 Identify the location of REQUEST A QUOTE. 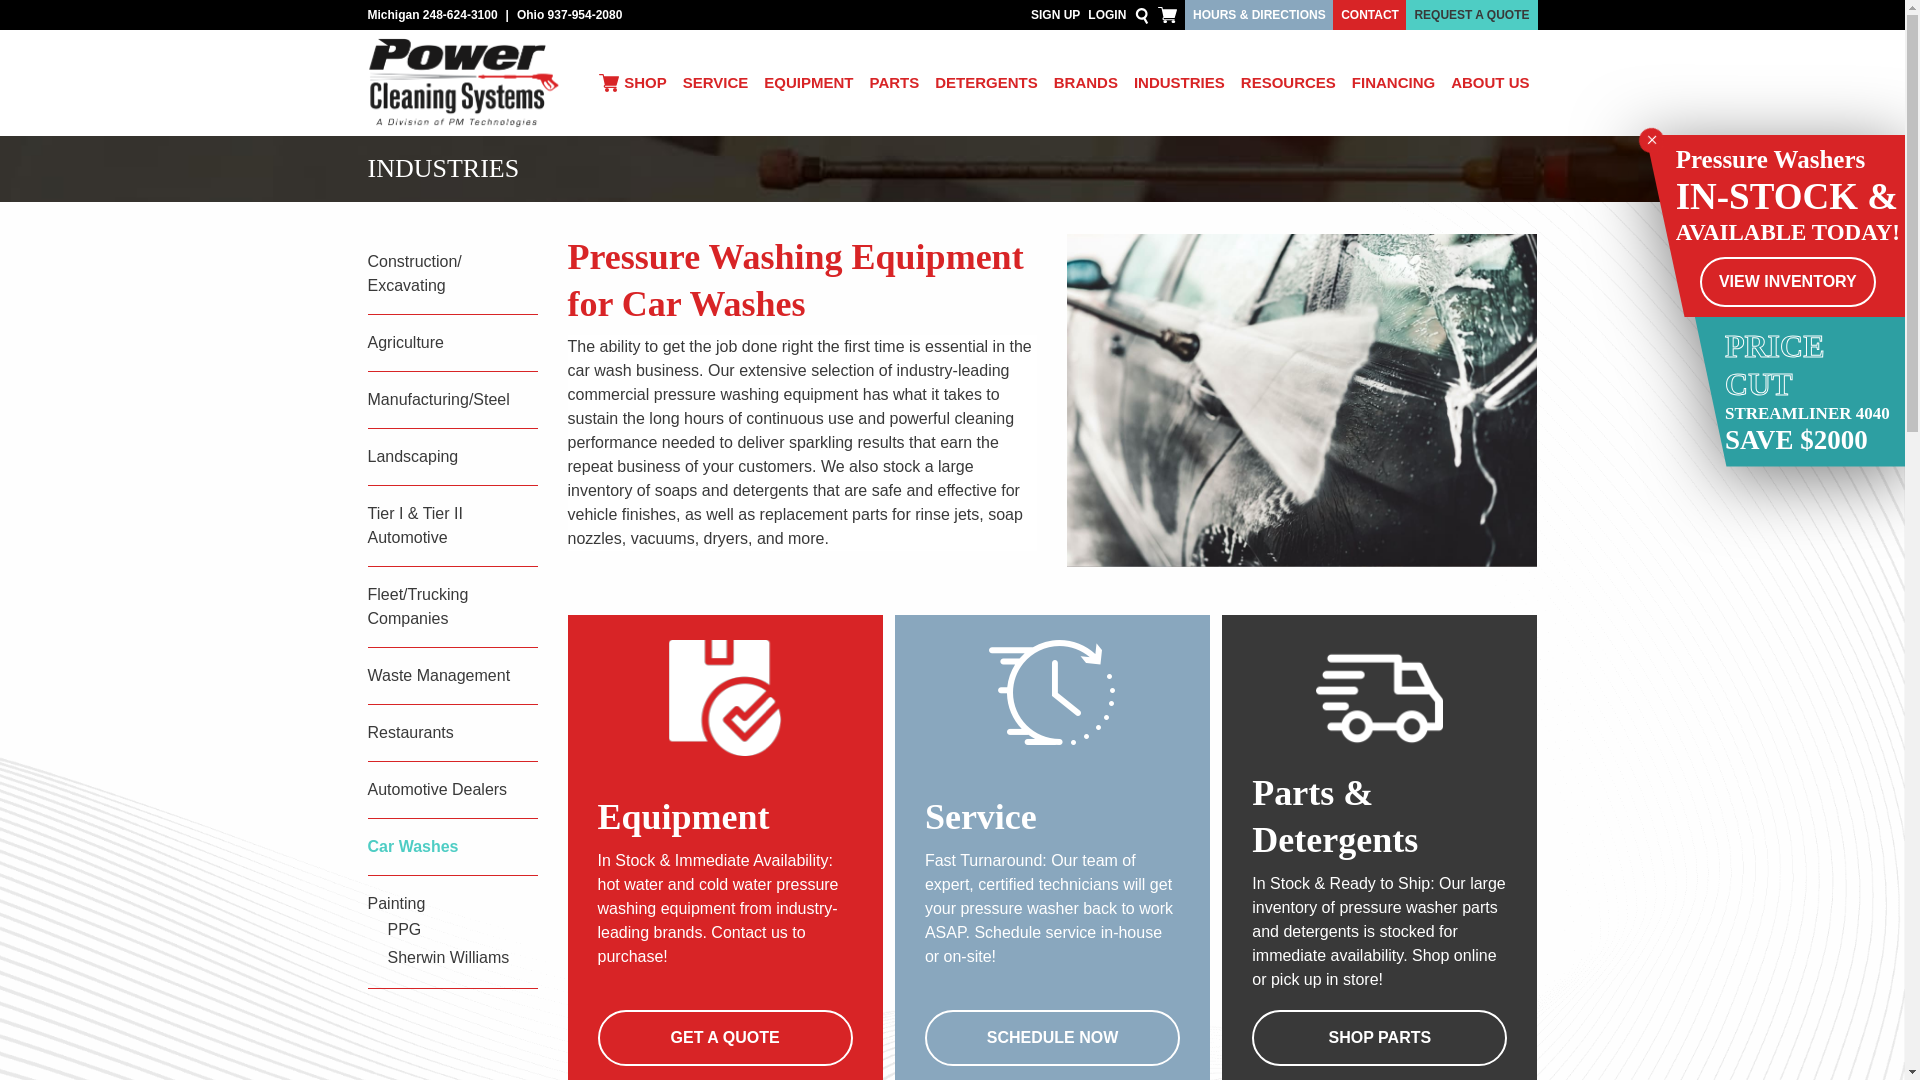
(1471, 15).